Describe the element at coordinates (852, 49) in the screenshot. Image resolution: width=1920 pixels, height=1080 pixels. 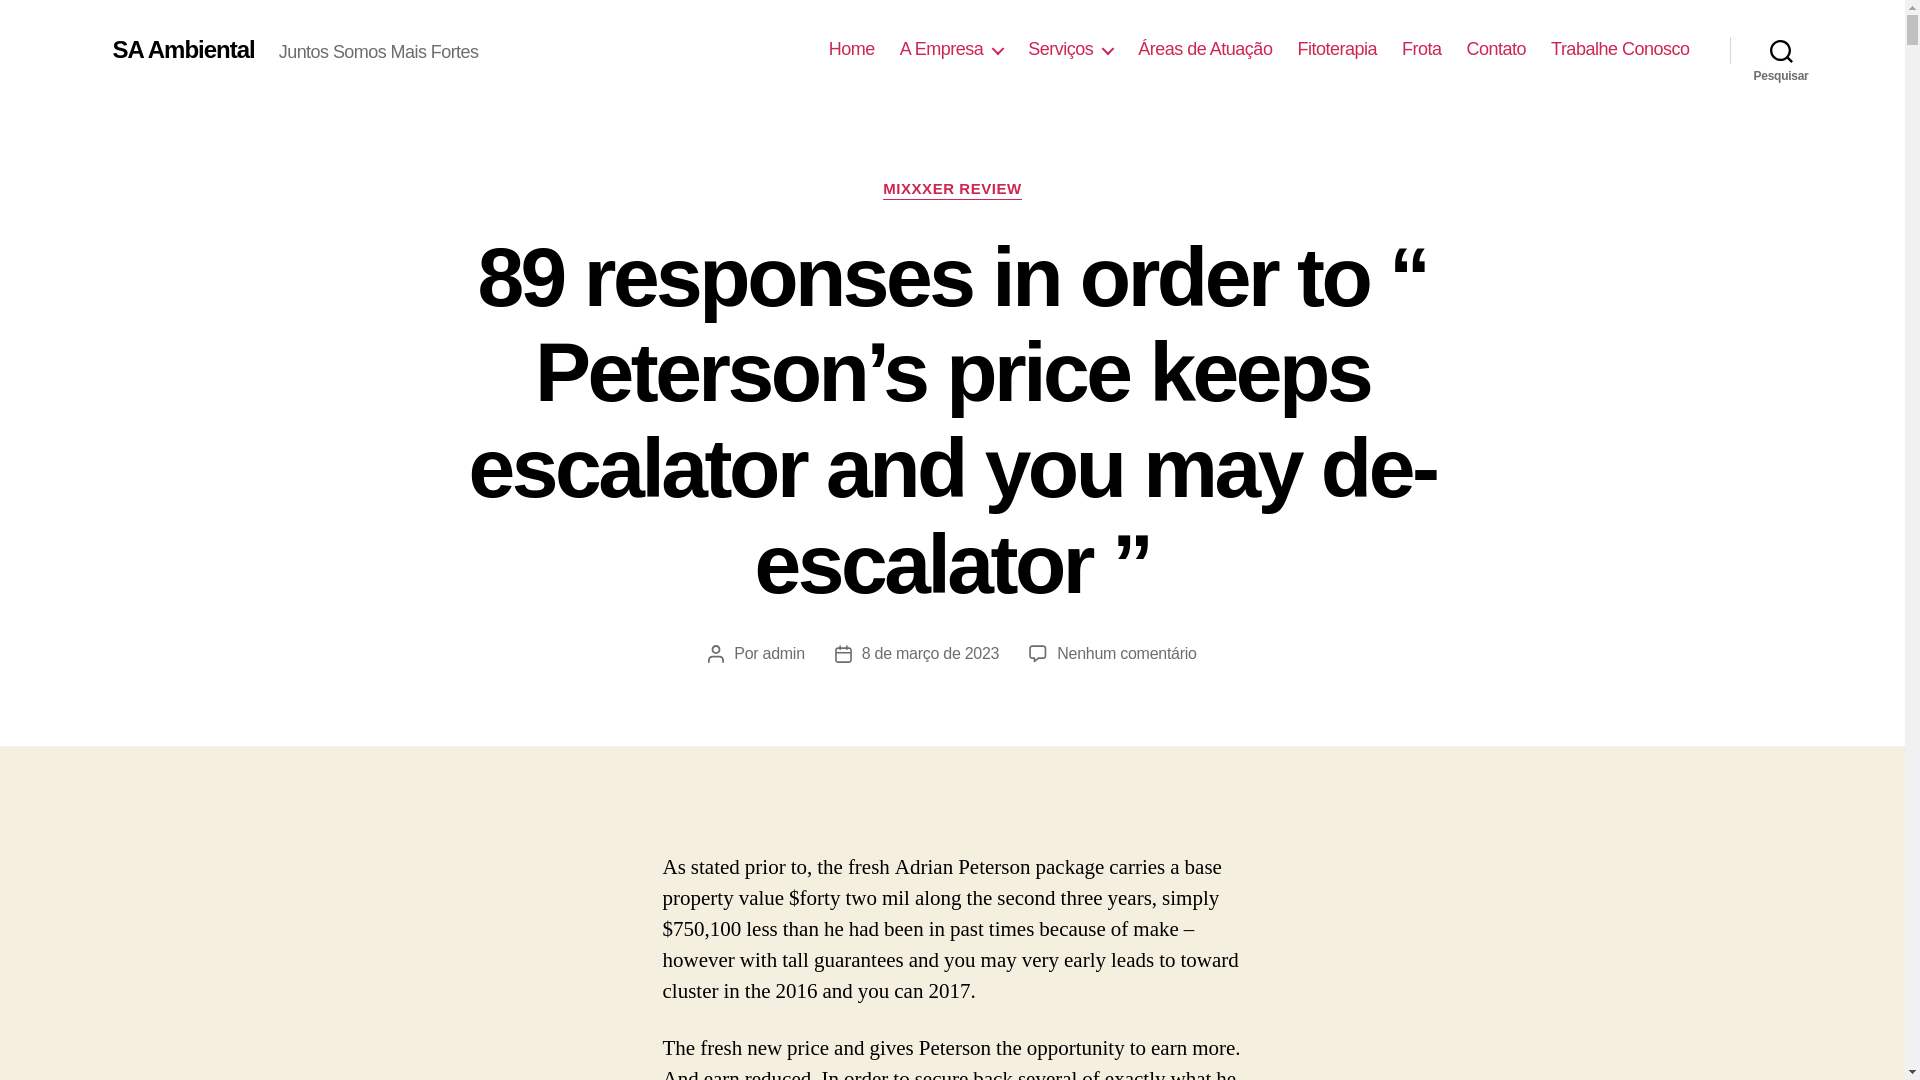
I see `Home` at that location.